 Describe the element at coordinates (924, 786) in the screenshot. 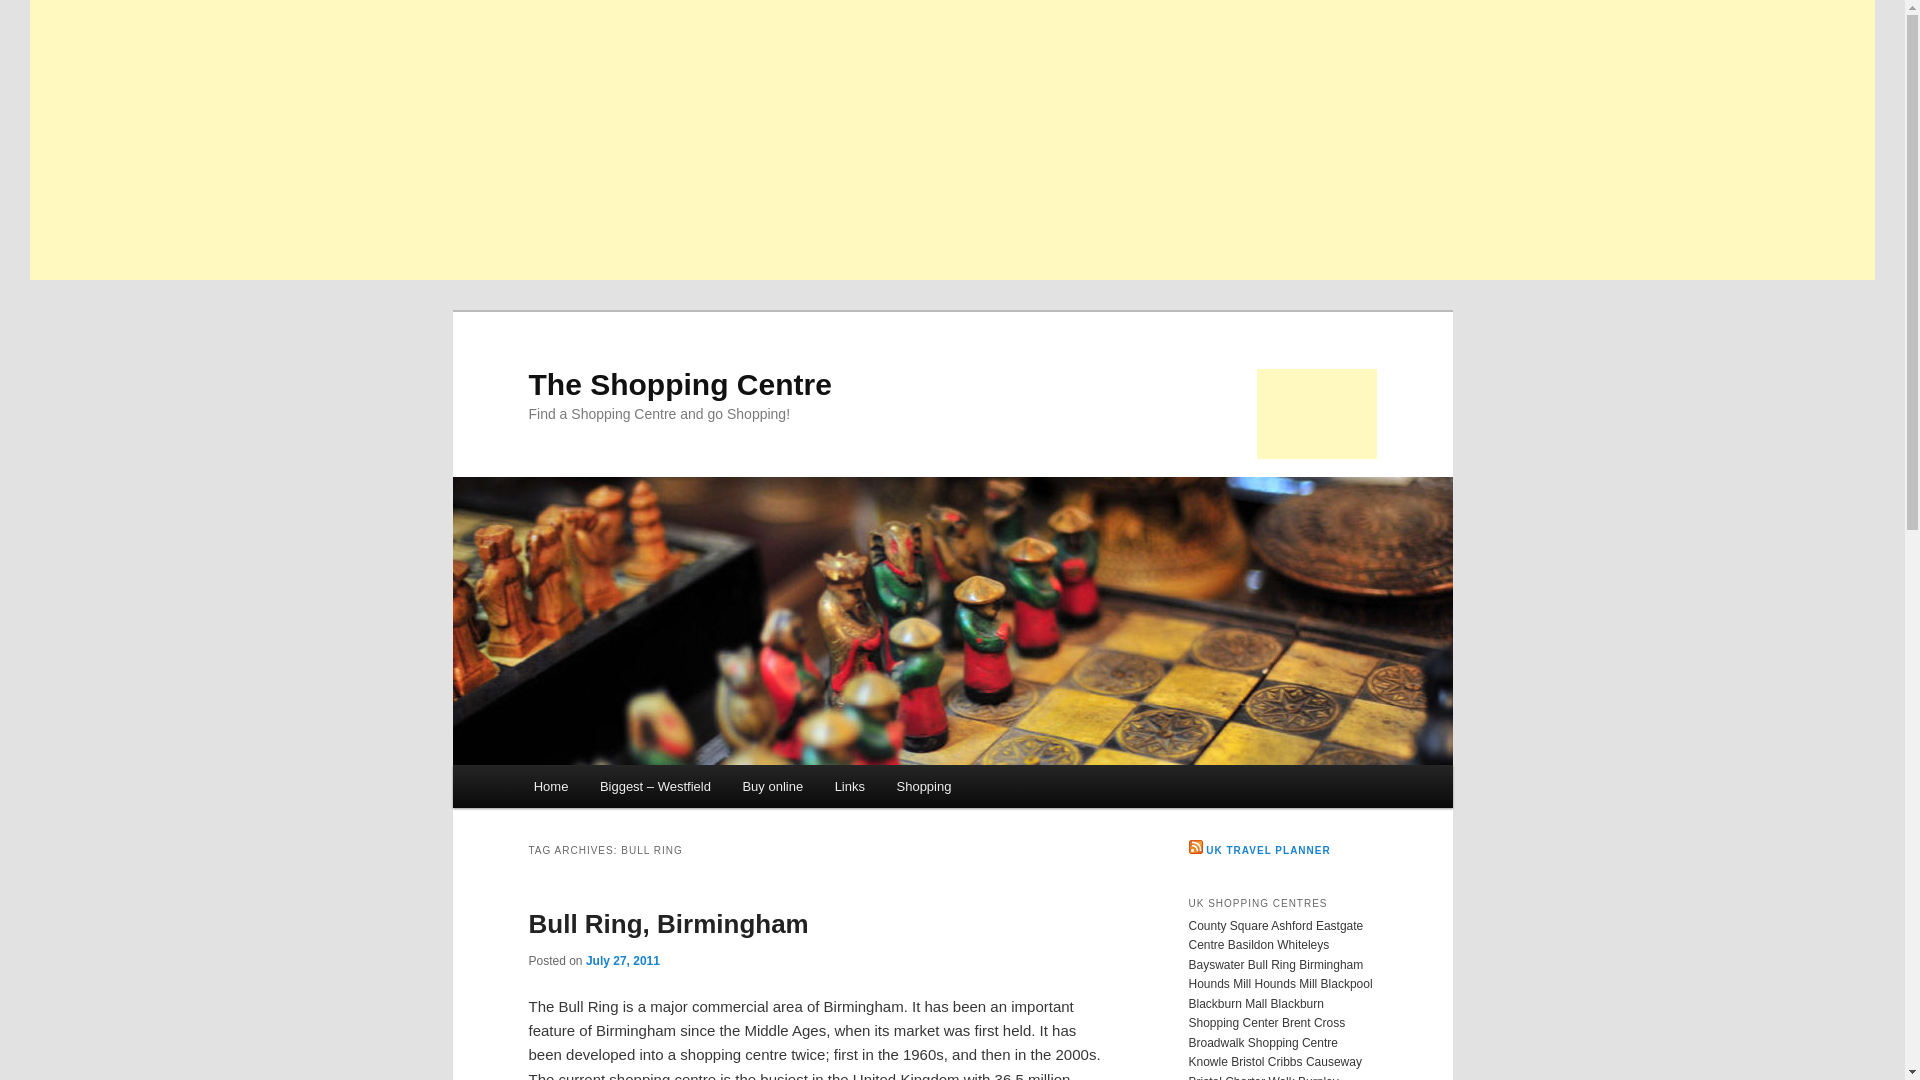

I see `Shopping` at that location.